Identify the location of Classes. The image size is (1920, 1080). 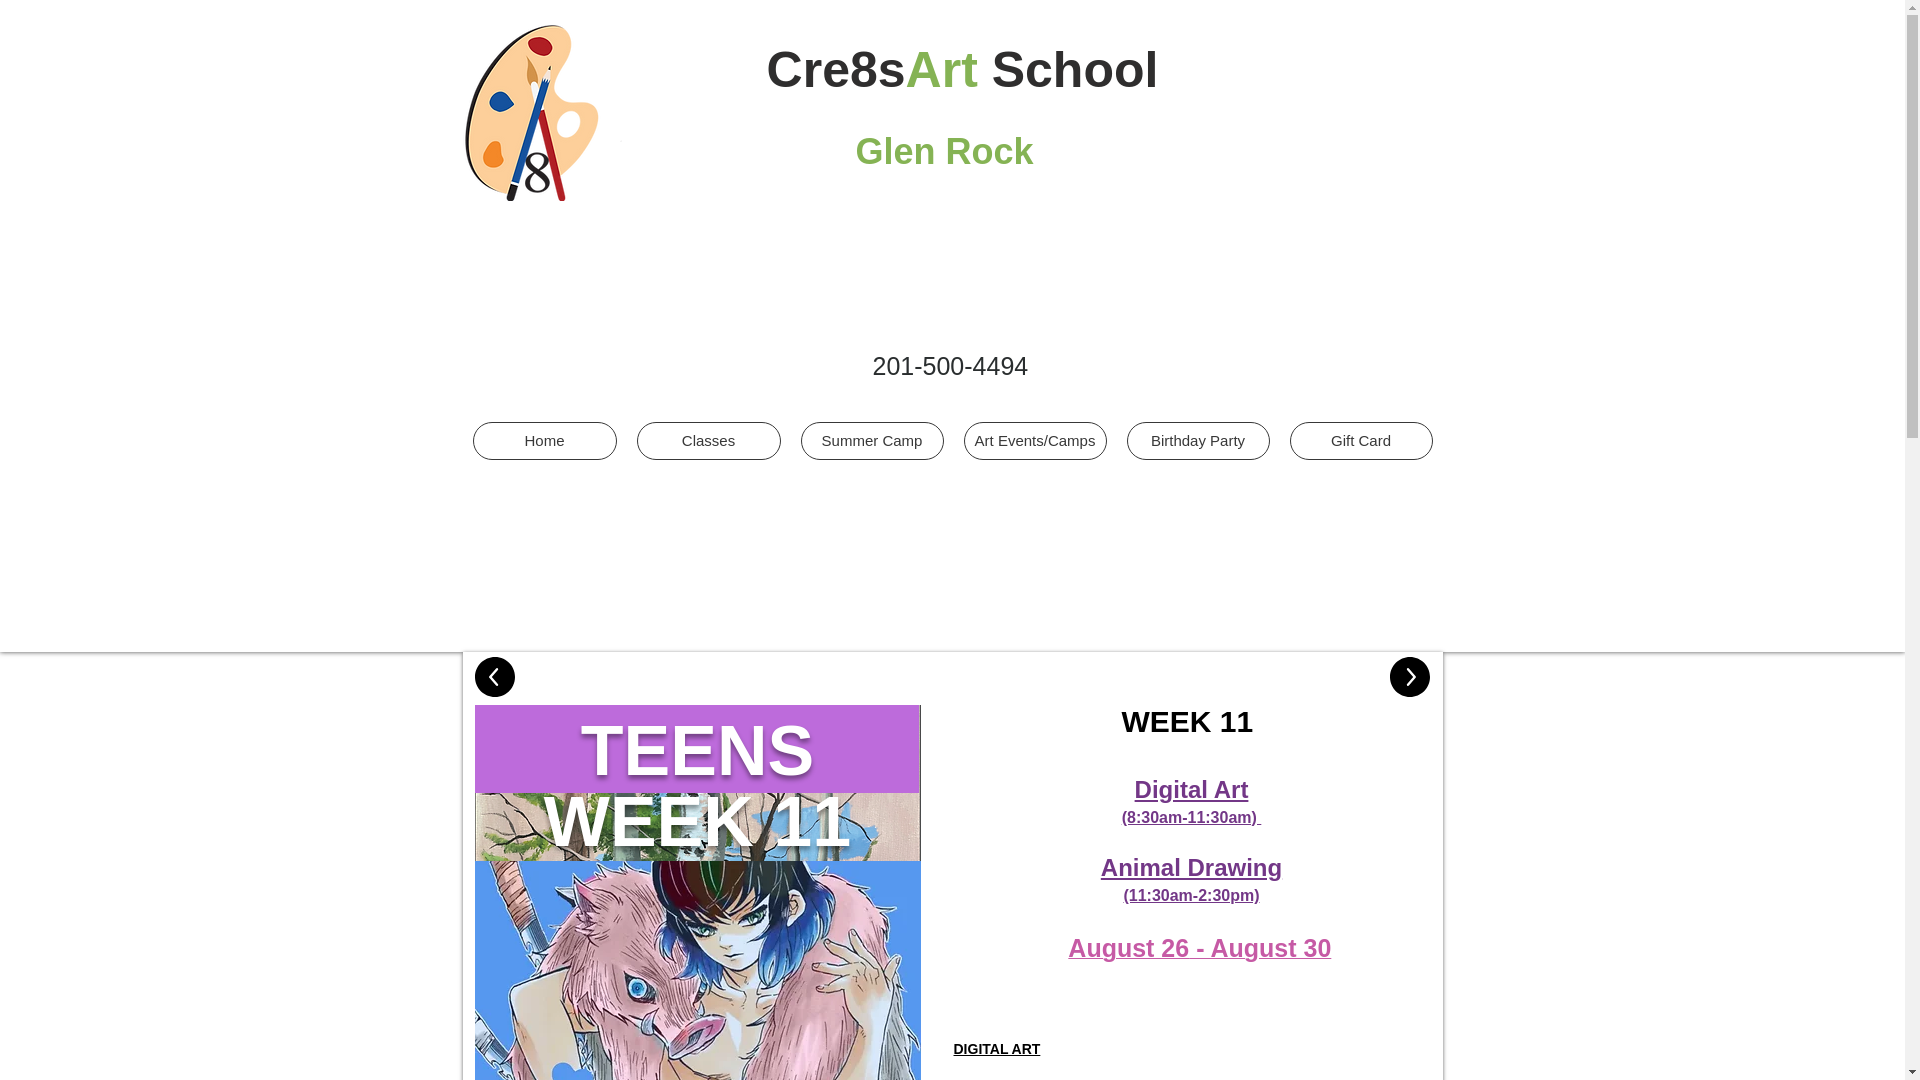
(707, 441).